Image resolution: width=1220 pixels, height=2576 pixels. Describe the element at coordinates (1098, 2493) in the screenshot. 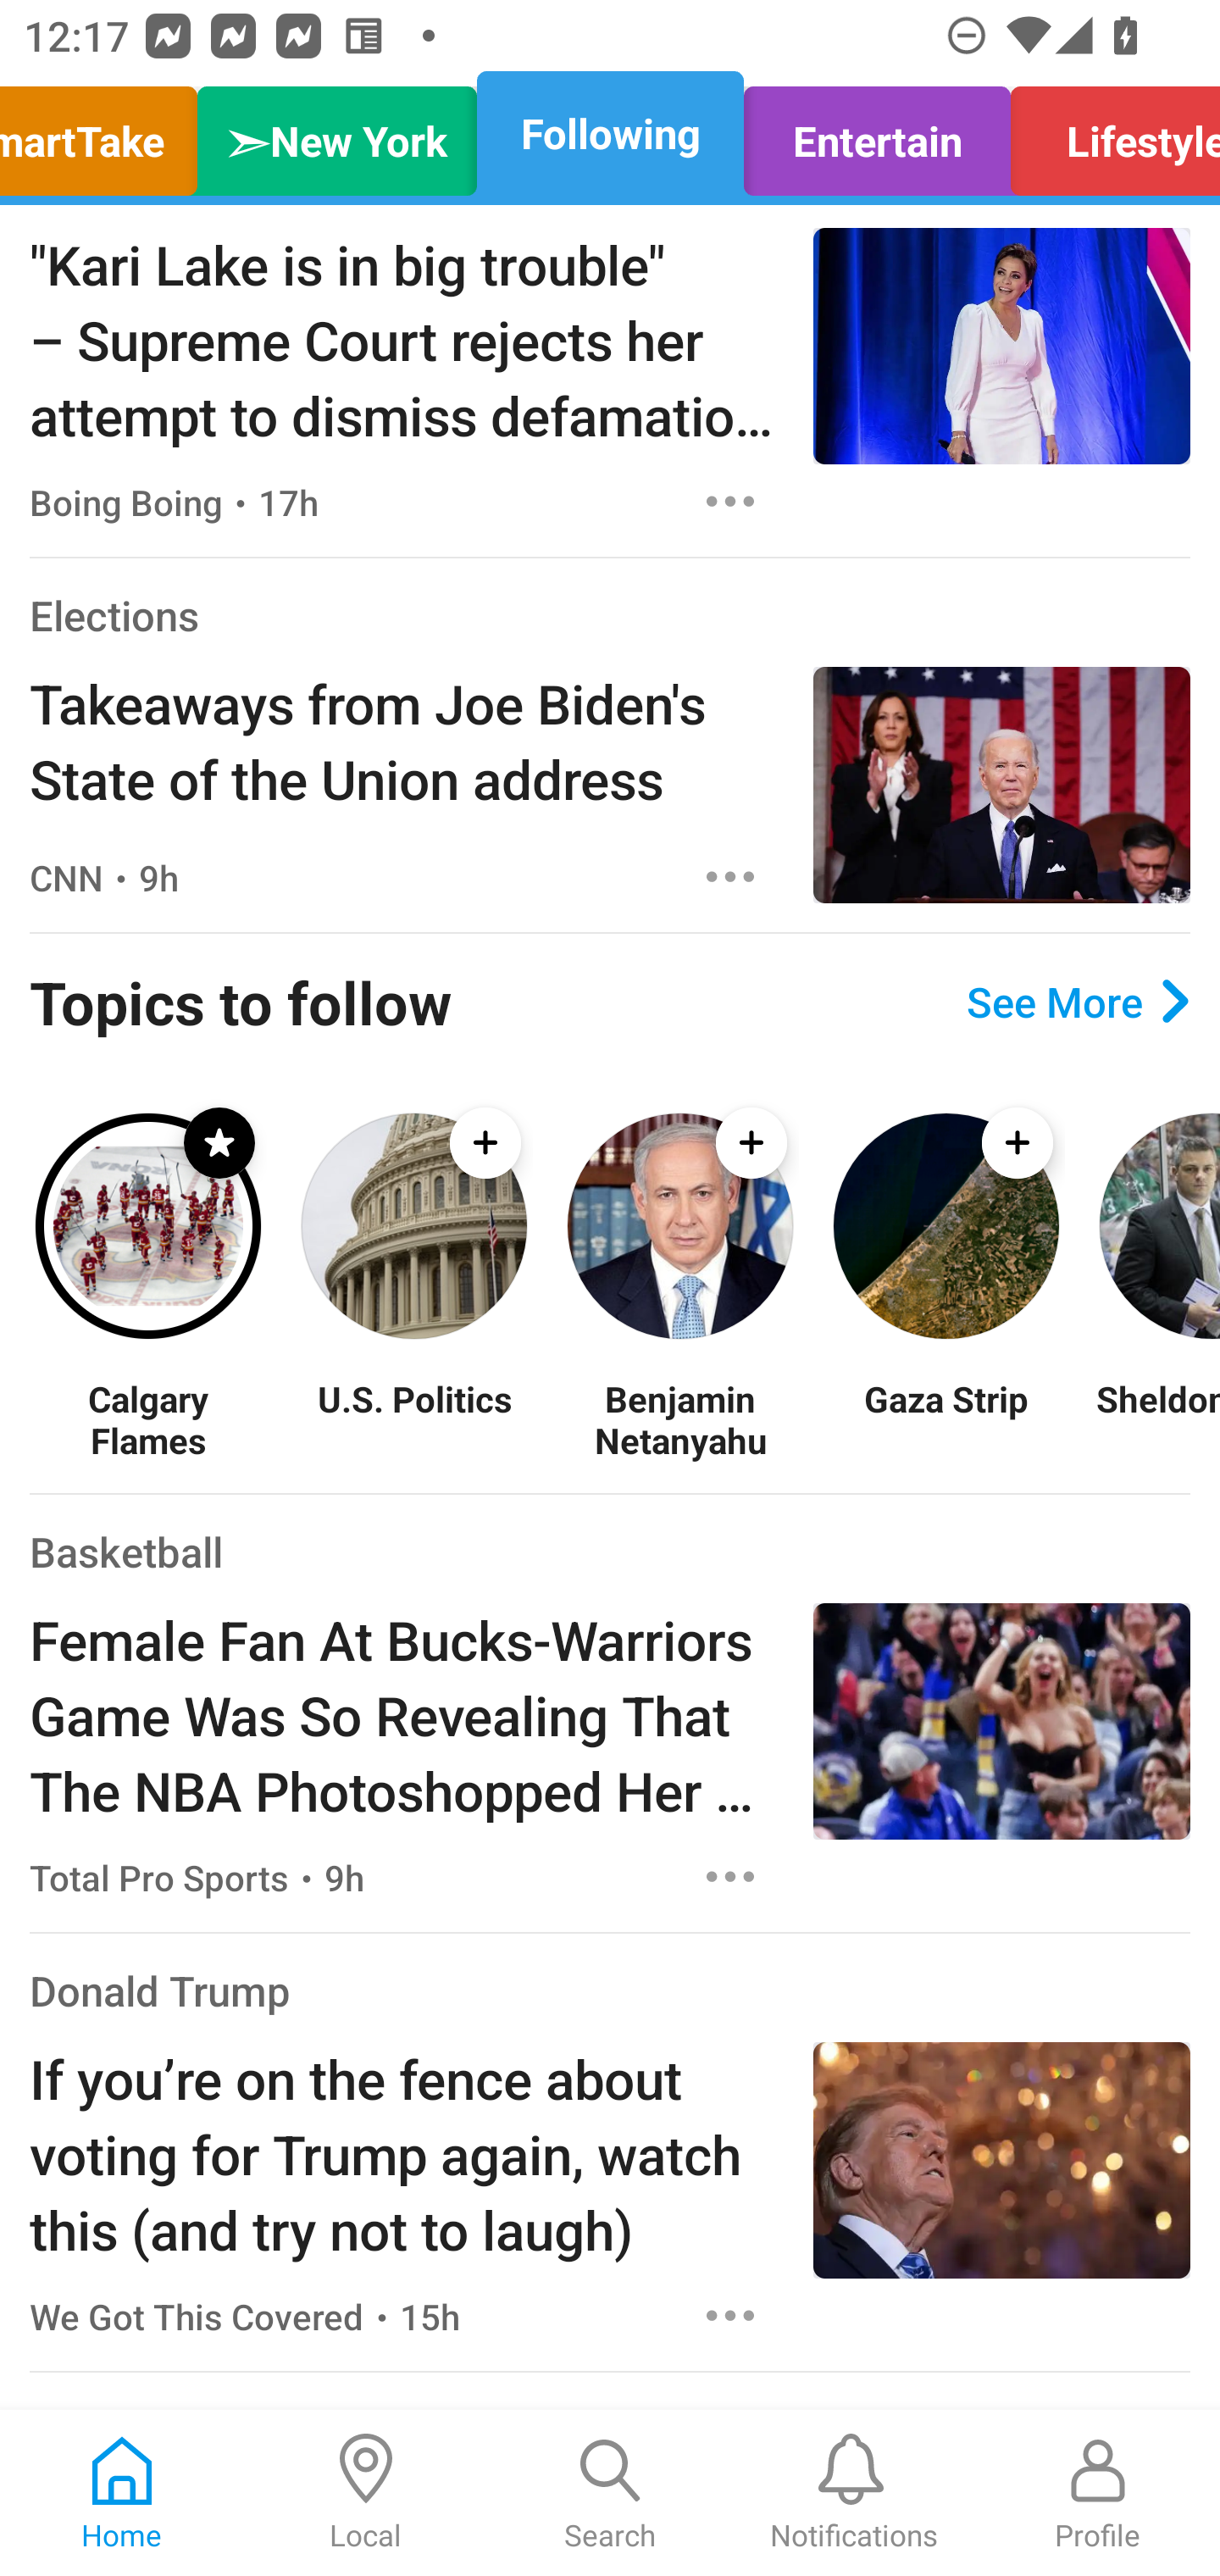

I see `Profile` at that location.